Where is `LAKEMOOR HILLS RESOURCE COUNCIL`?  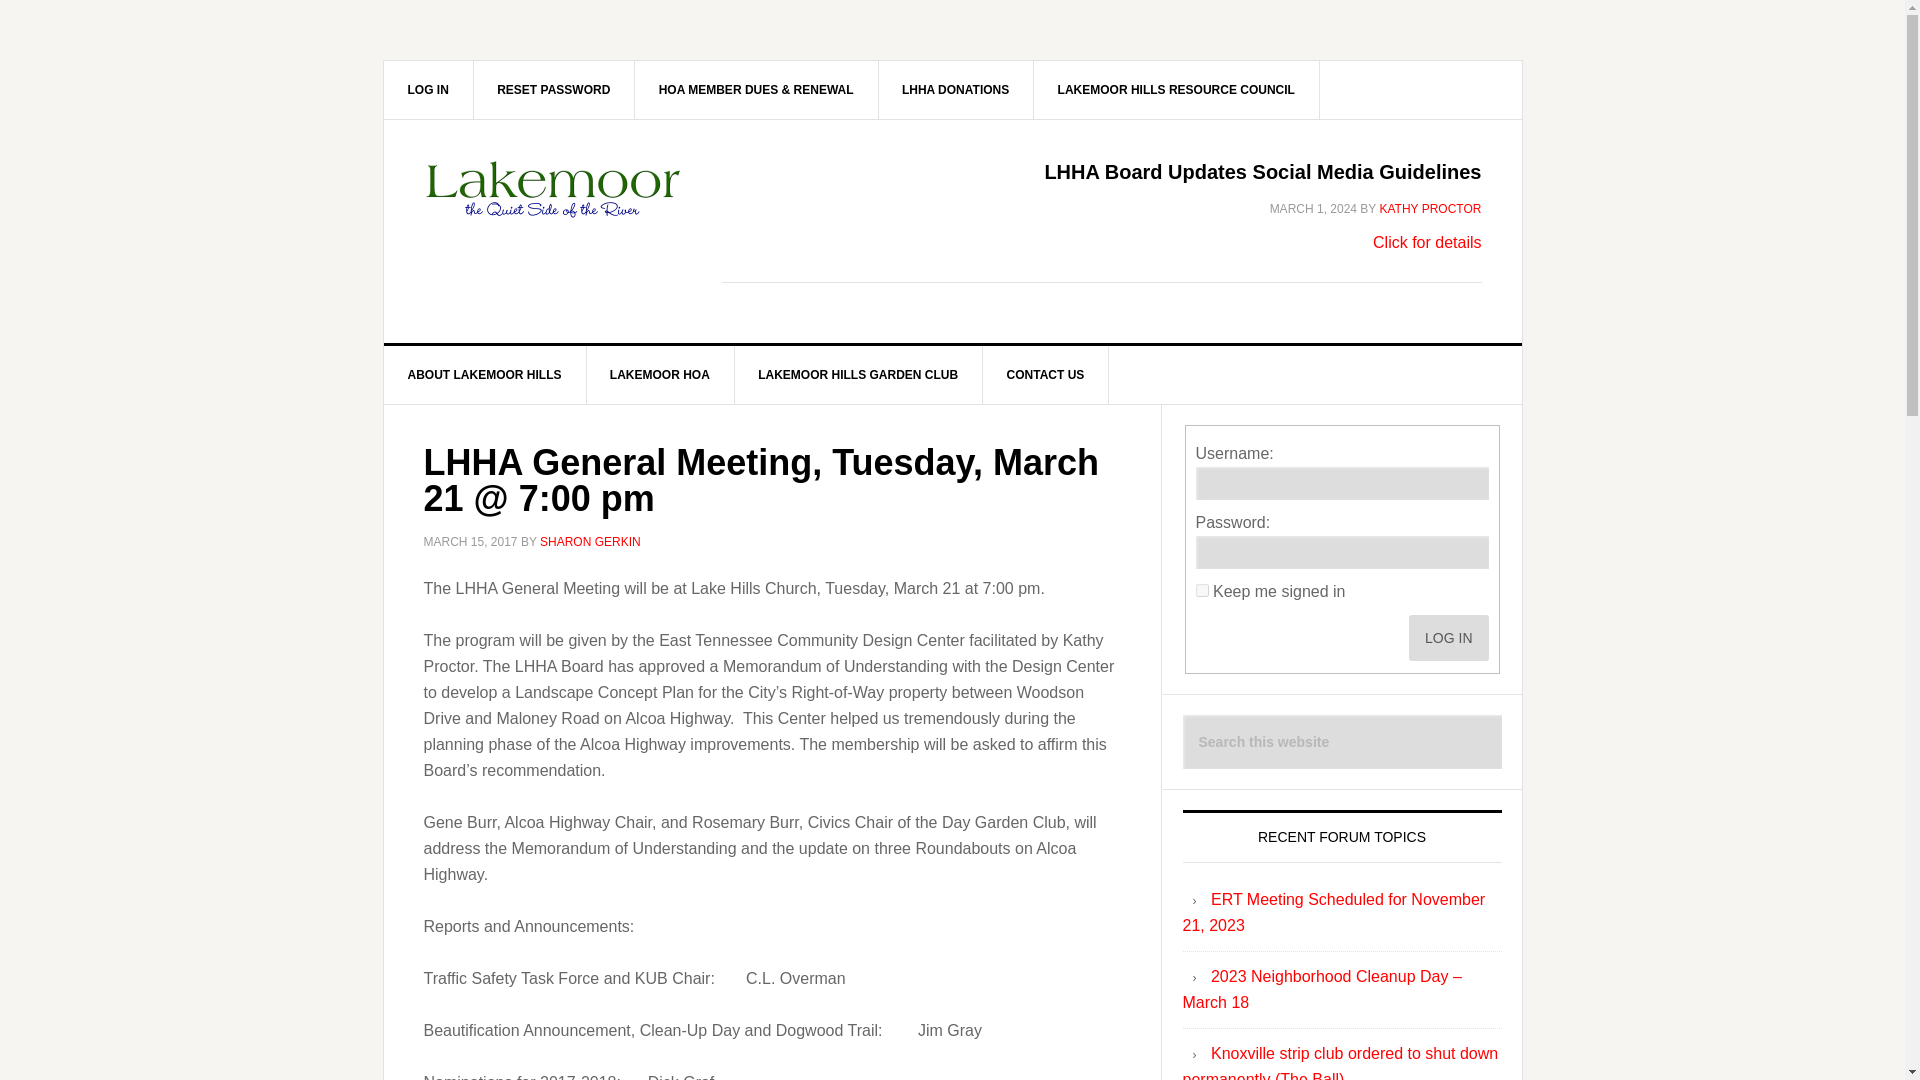
LAKEMOOR HILLS RESOURCE COUNCIL is located at coordinates (1177, 89).